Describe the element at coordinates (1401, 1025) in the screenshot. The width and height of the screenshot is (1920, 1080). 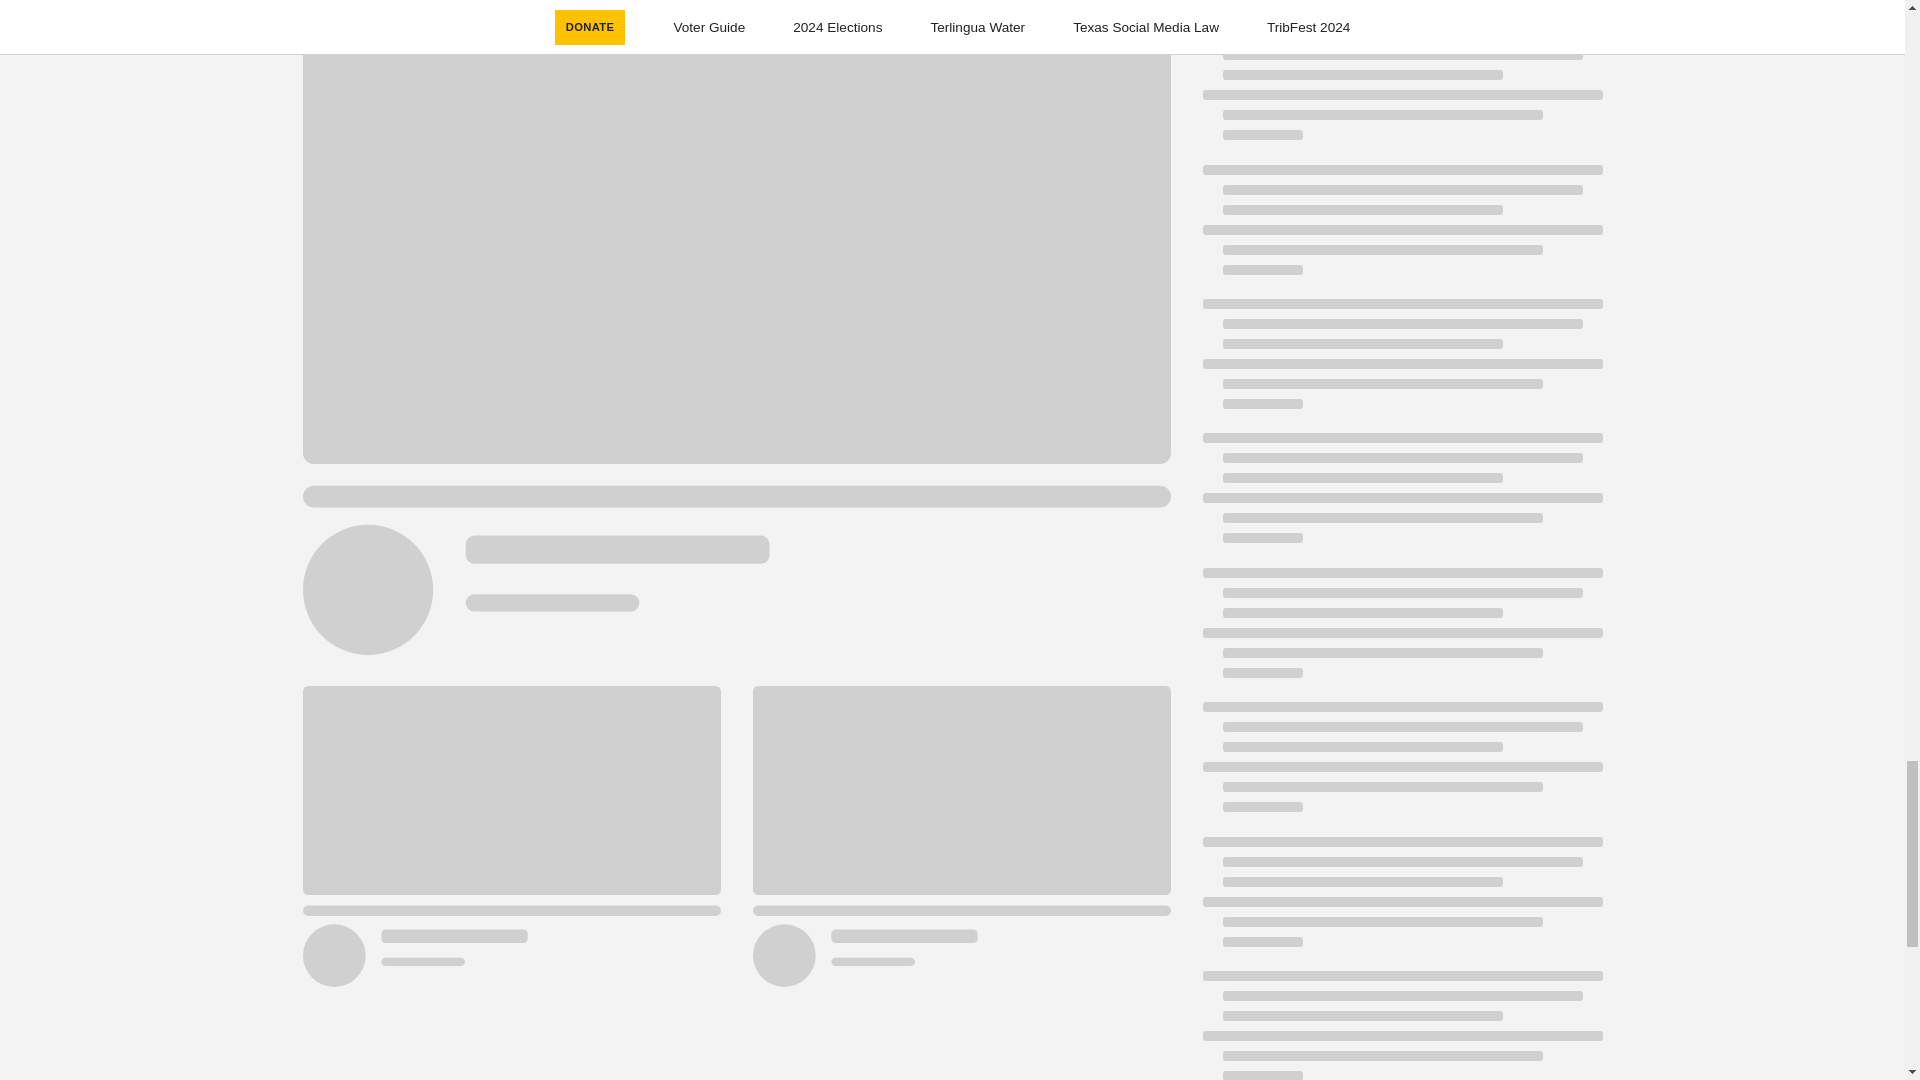
I see `Loading indicator` at that location.